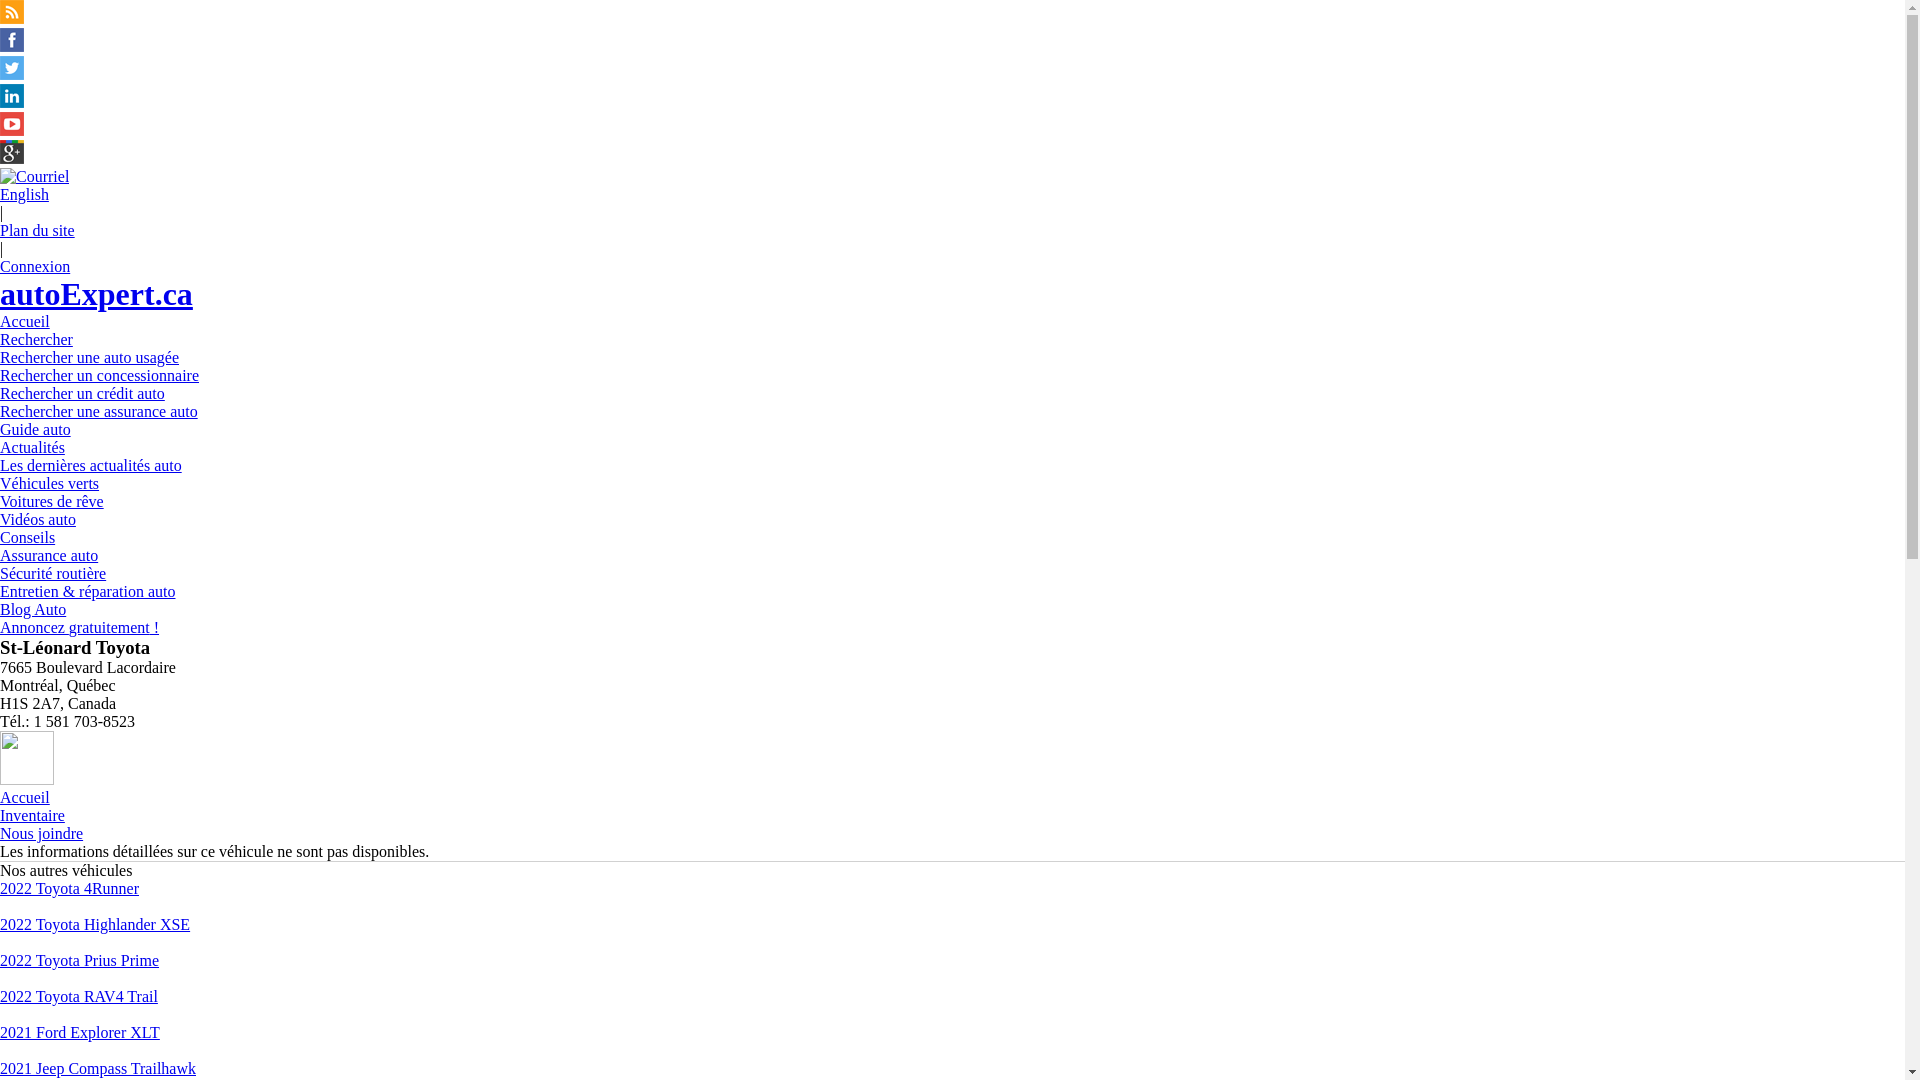  Describe the element at coordinates (35, 266) in the screenshot. I see `Connexion` at that location.